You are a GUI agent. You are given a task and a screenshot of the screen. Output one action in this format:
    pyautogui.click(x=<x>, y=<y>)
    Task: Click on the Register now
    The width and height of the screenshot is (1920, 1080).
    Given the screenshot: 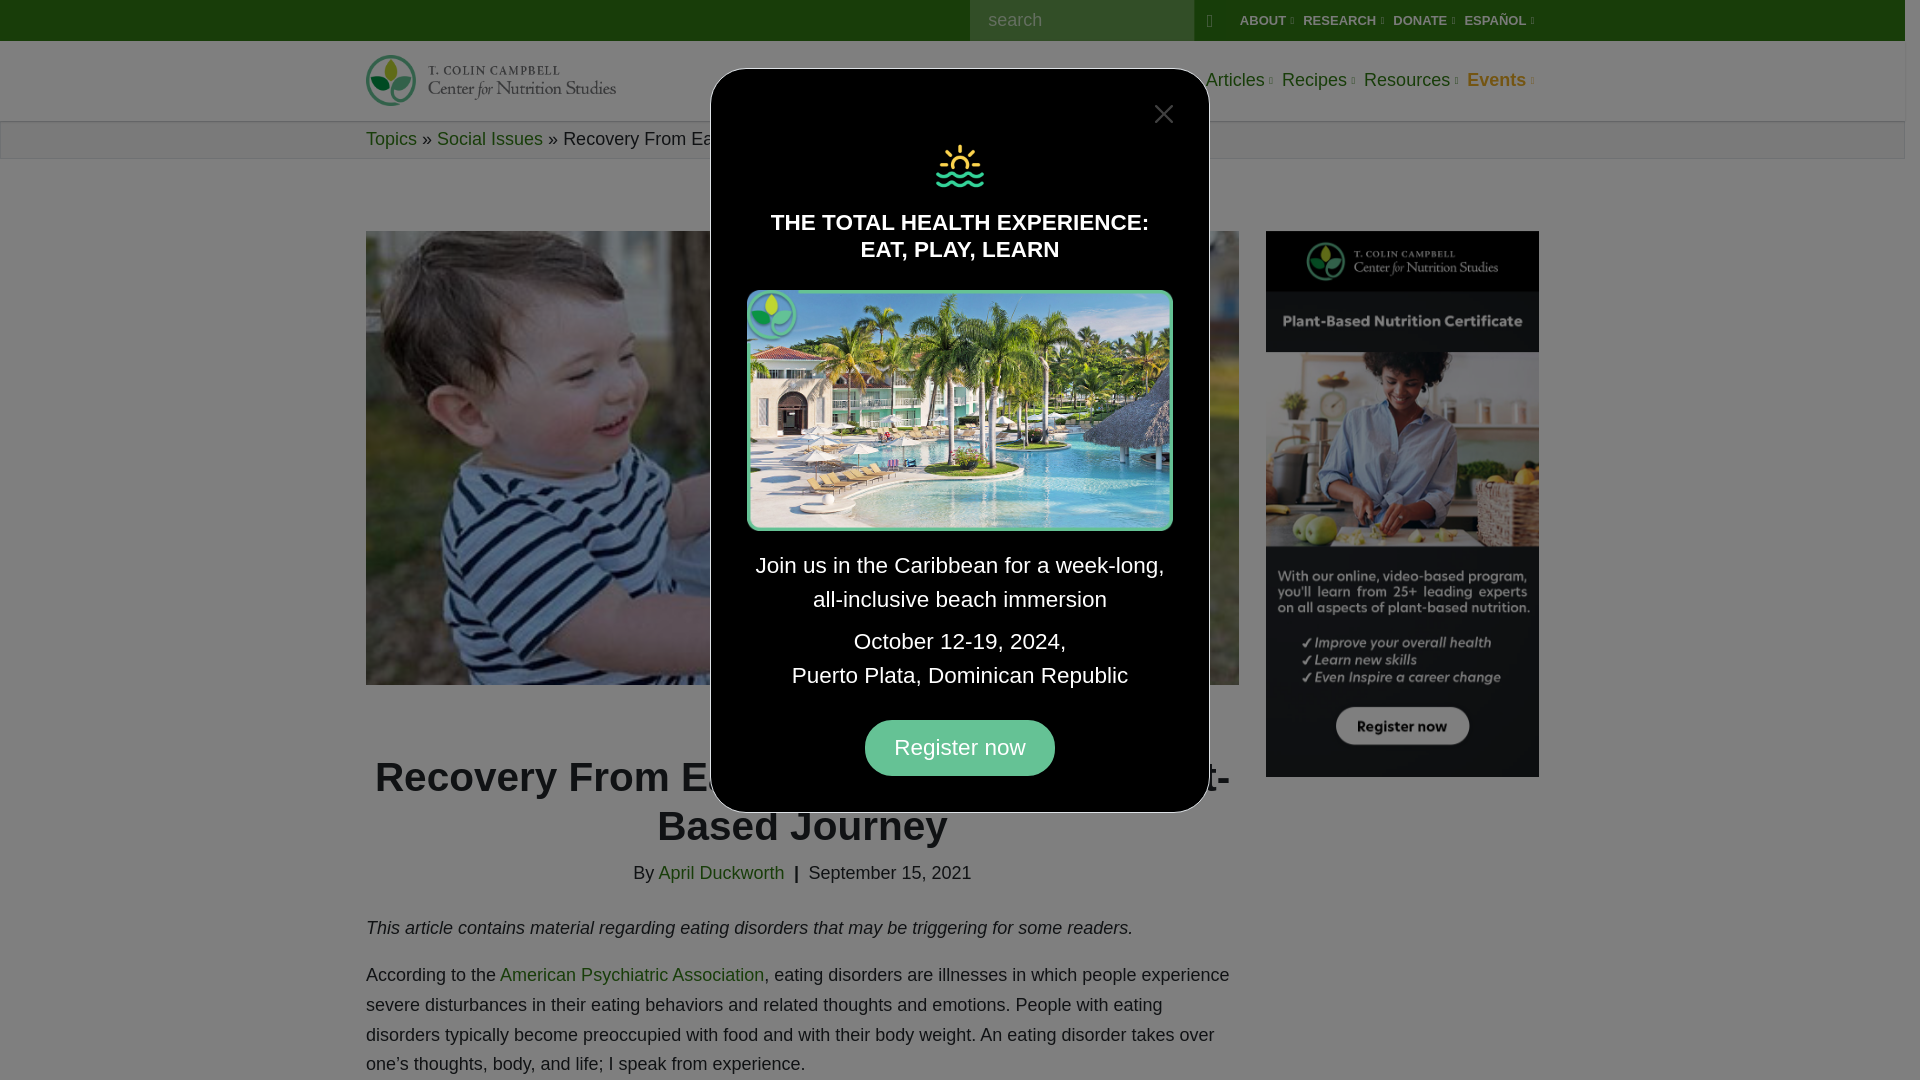 What is the action you would take?
    pyautogui.click(x=960, y=748)
    